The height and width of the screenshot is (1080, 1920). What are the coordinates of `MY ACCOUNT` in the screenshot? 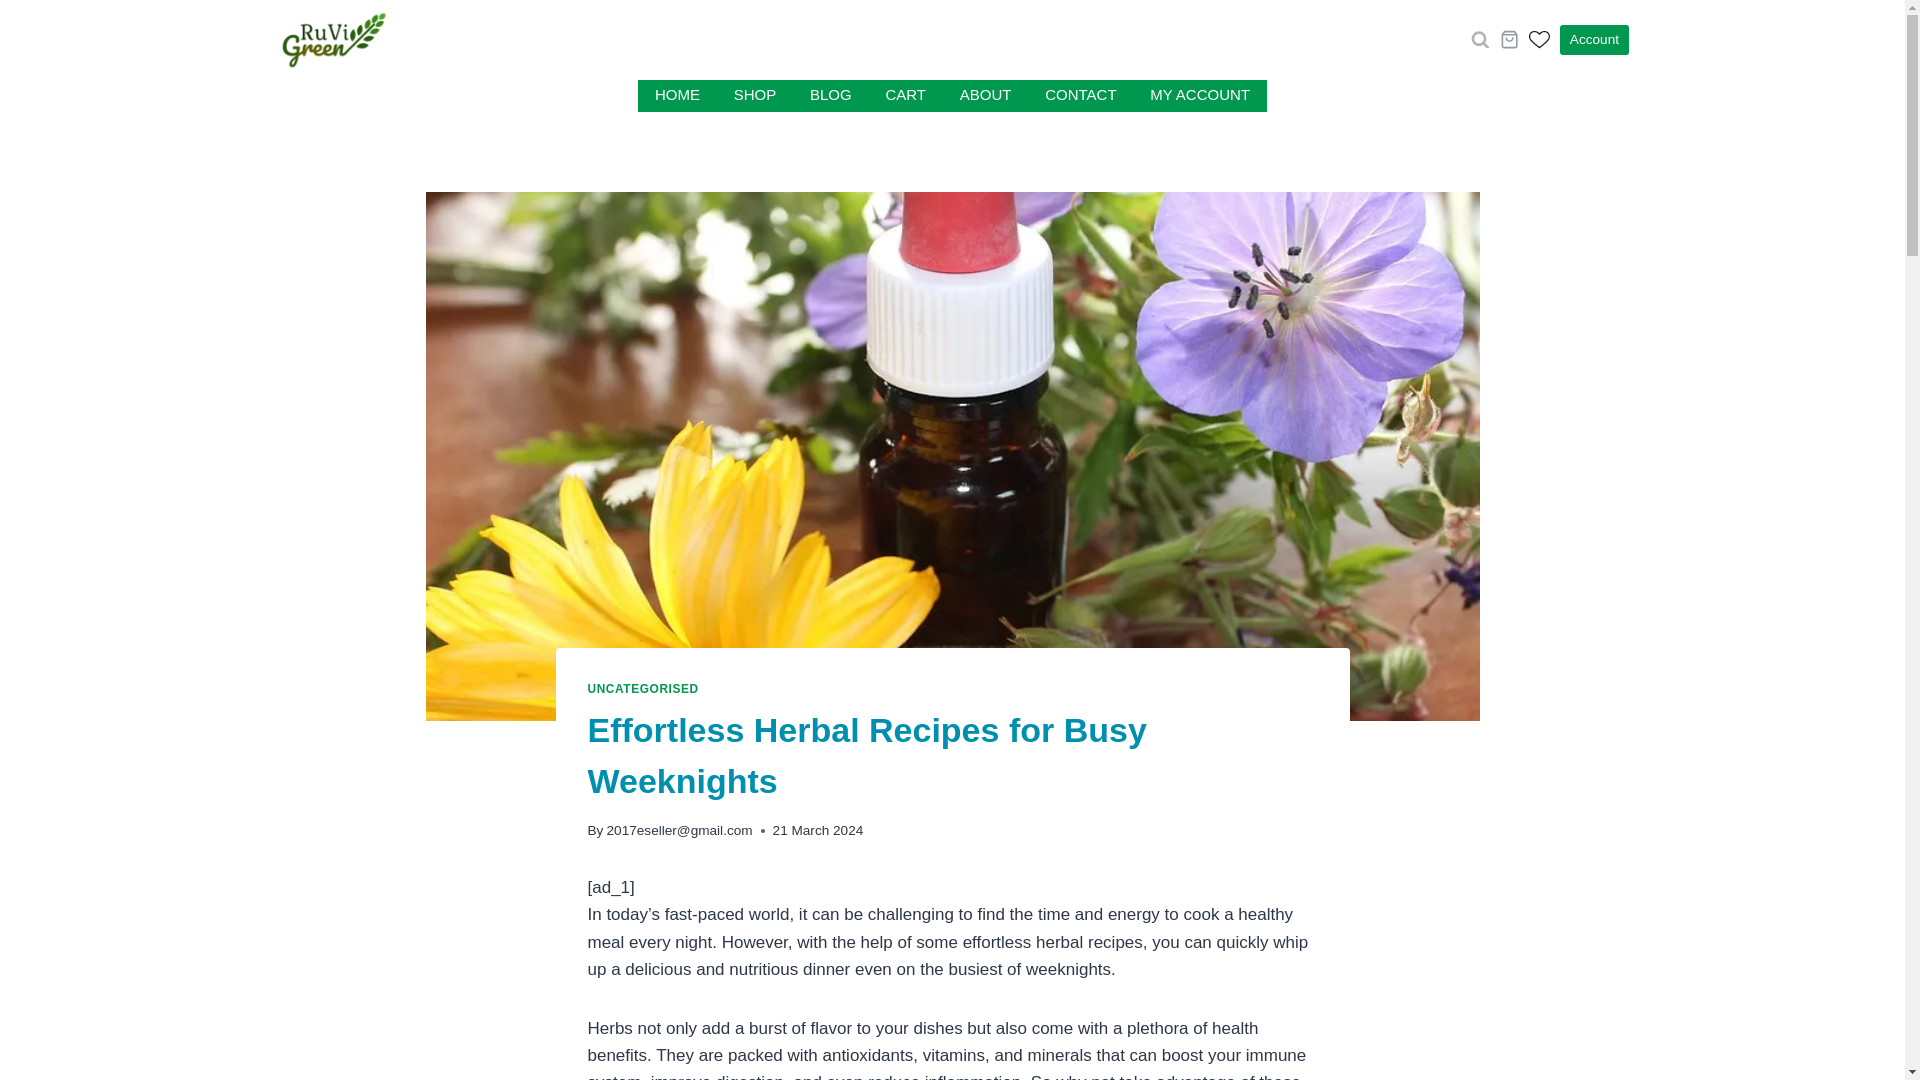 It's located at (1198, 96).